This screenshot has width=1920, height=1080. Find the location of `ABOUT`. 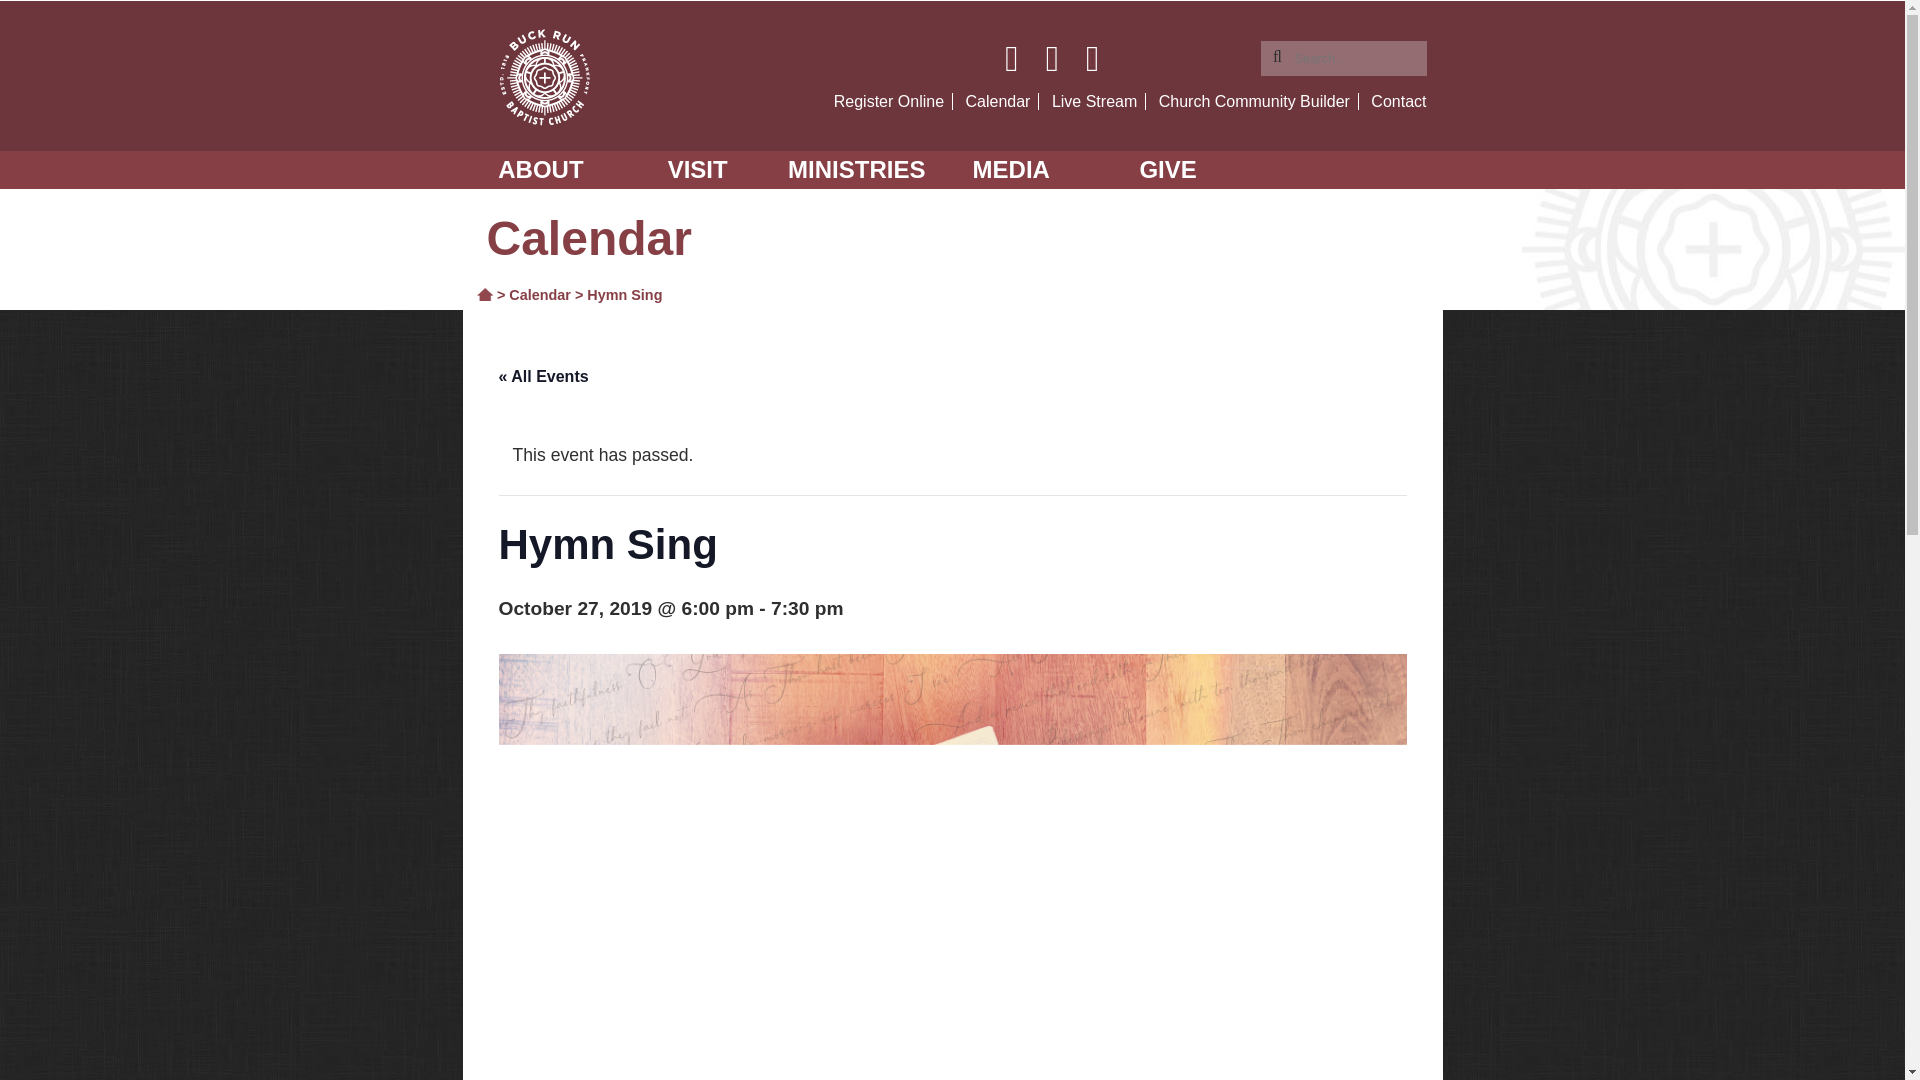

ABOUT is located at coordinates (540, 170).